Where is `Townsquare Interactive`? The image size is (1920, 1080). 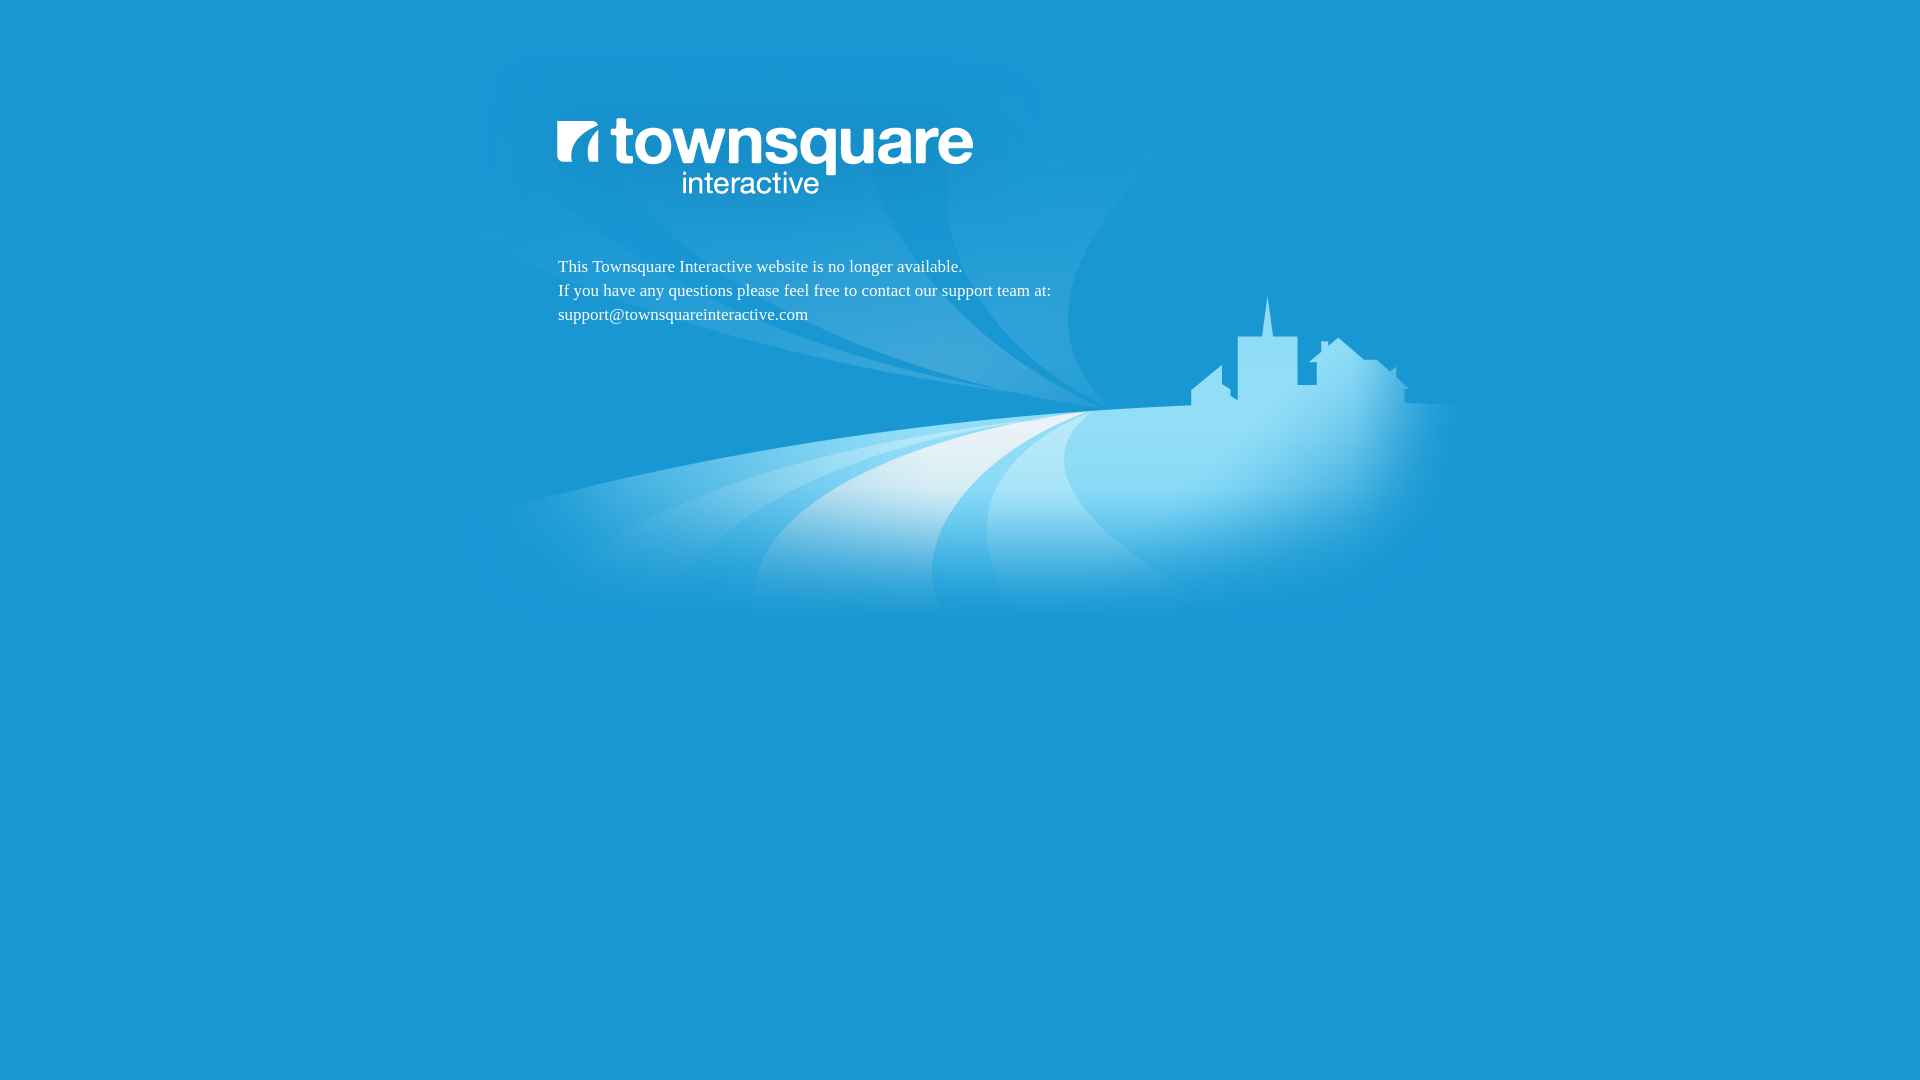 Townsquare Interactive is located at coordinates (960, 392).